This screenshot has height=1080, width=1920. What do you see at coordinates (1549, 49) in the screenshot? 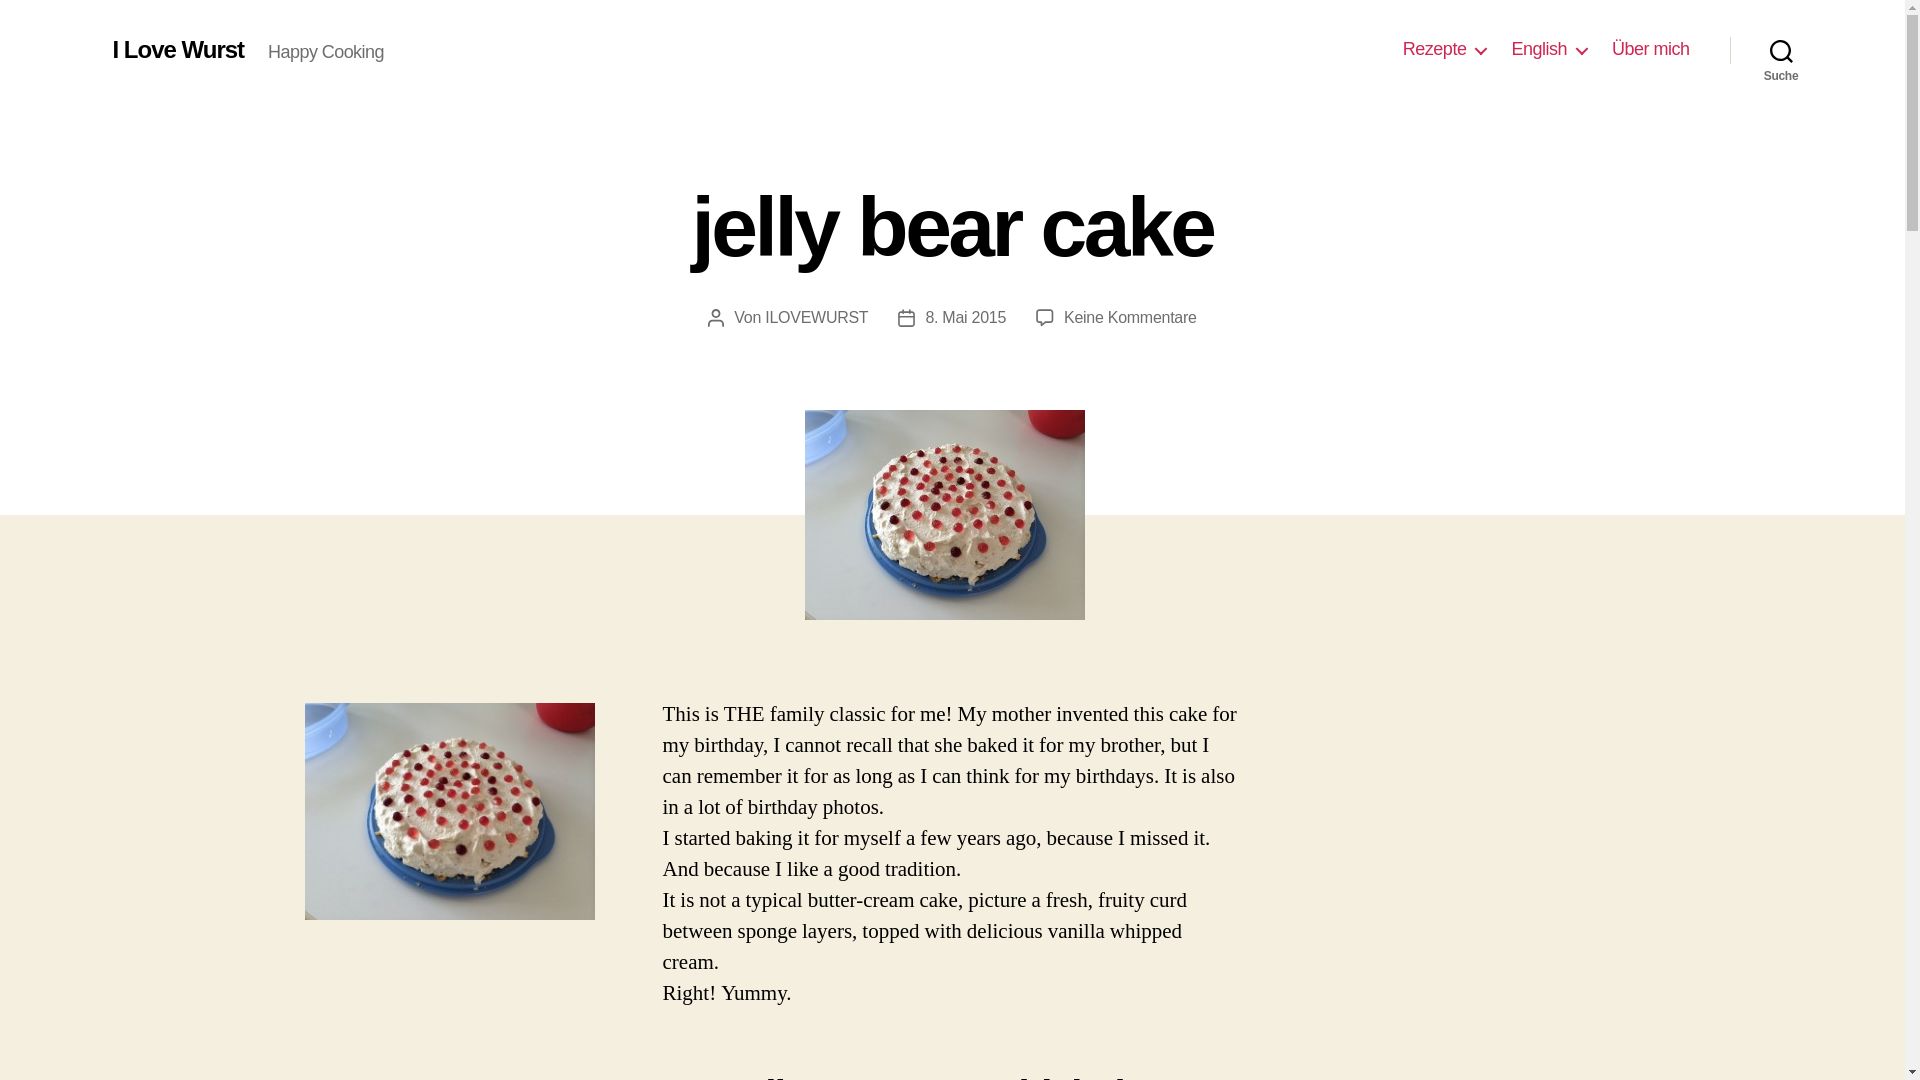
I see `English` at bounding box center [1549, 49].